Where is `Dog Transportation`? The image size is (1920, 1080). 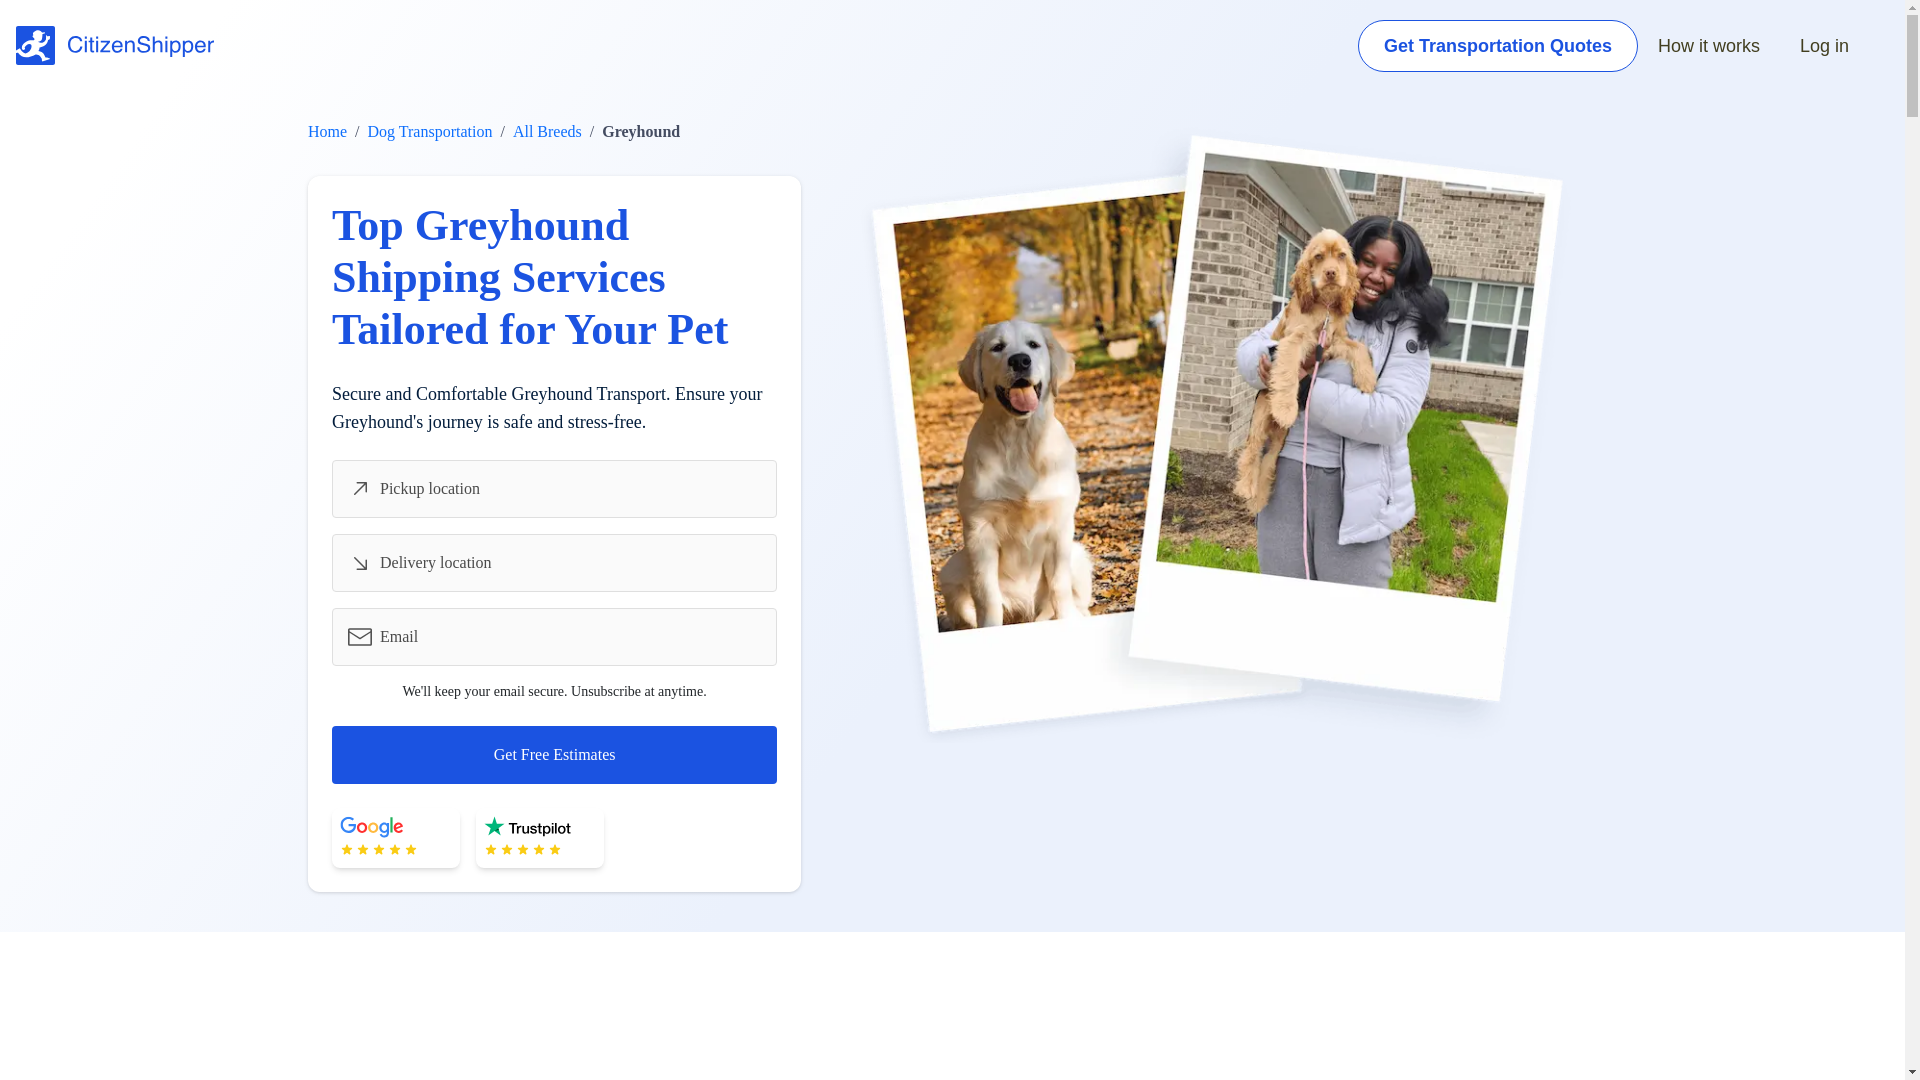 Dog Transportation is located at coordinates (430, 132).